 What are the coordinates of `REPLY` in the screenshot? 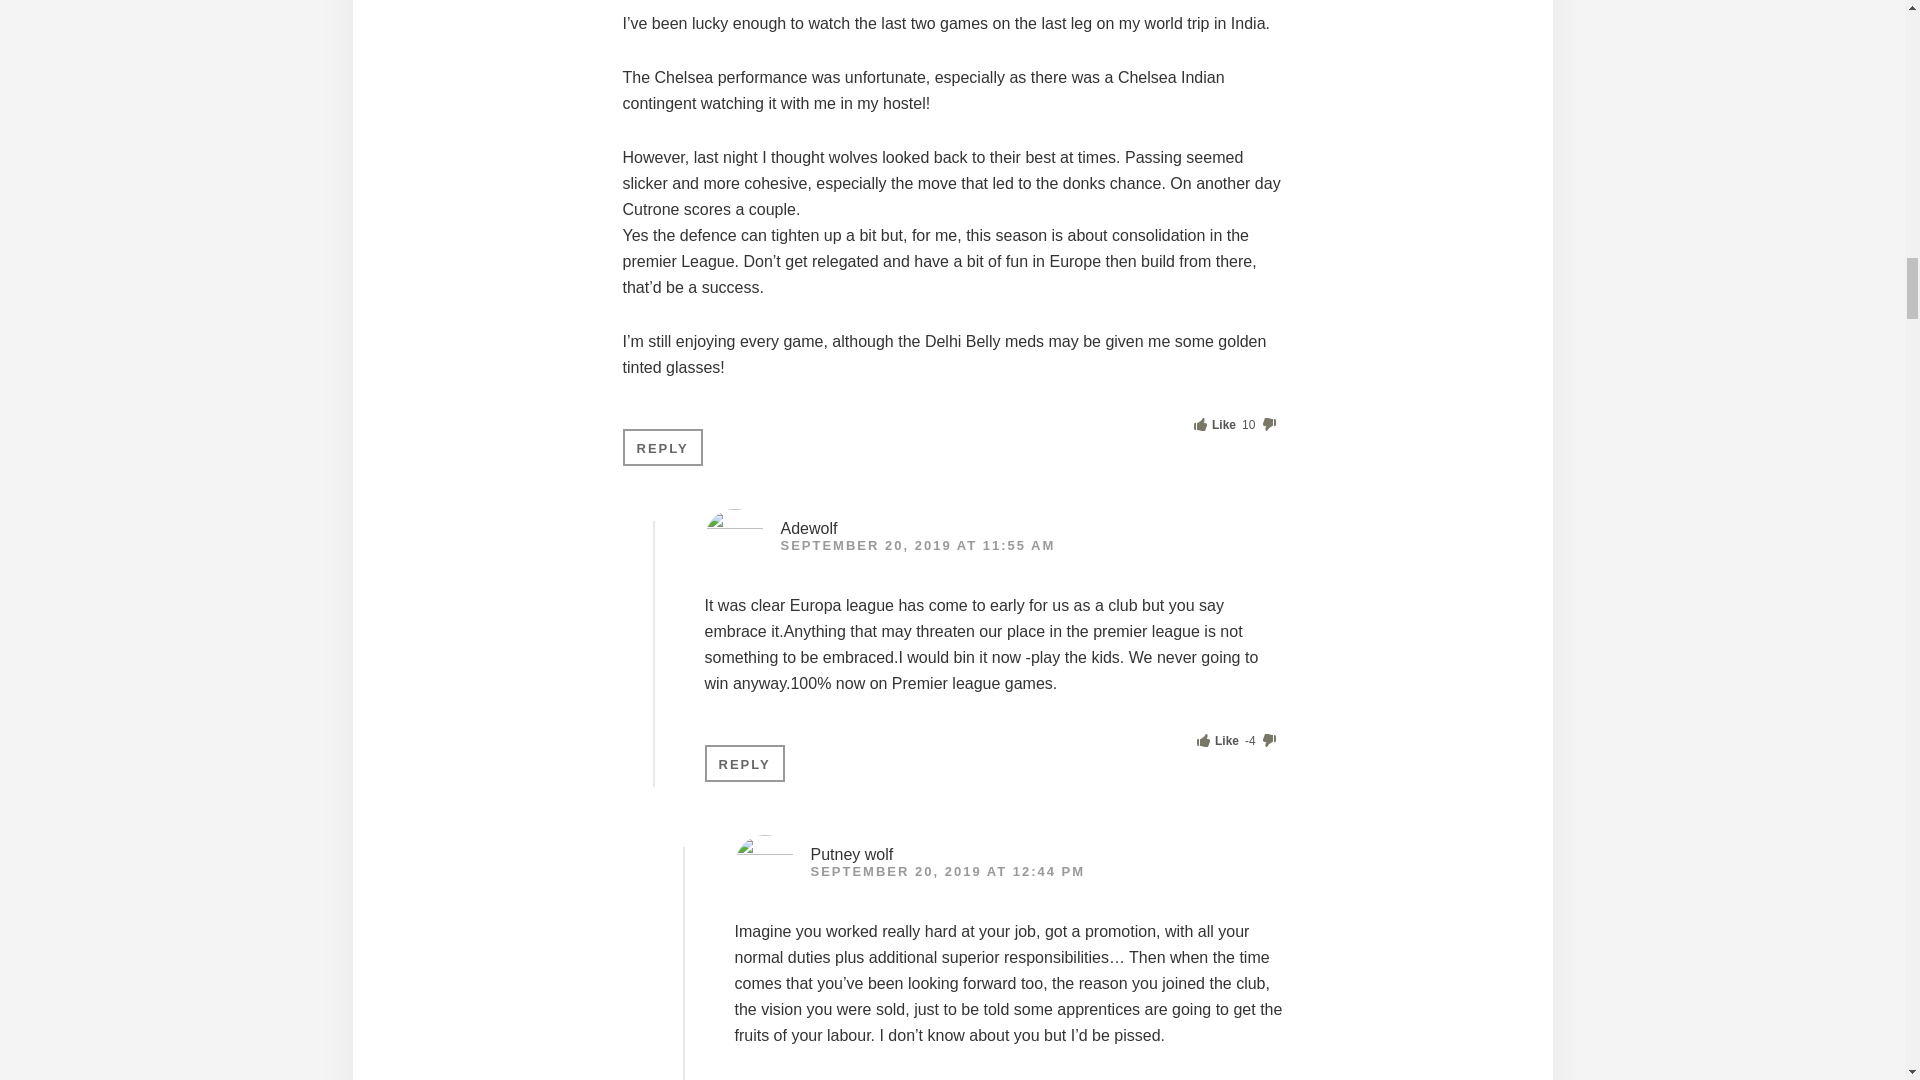 It's located at (662, 446).